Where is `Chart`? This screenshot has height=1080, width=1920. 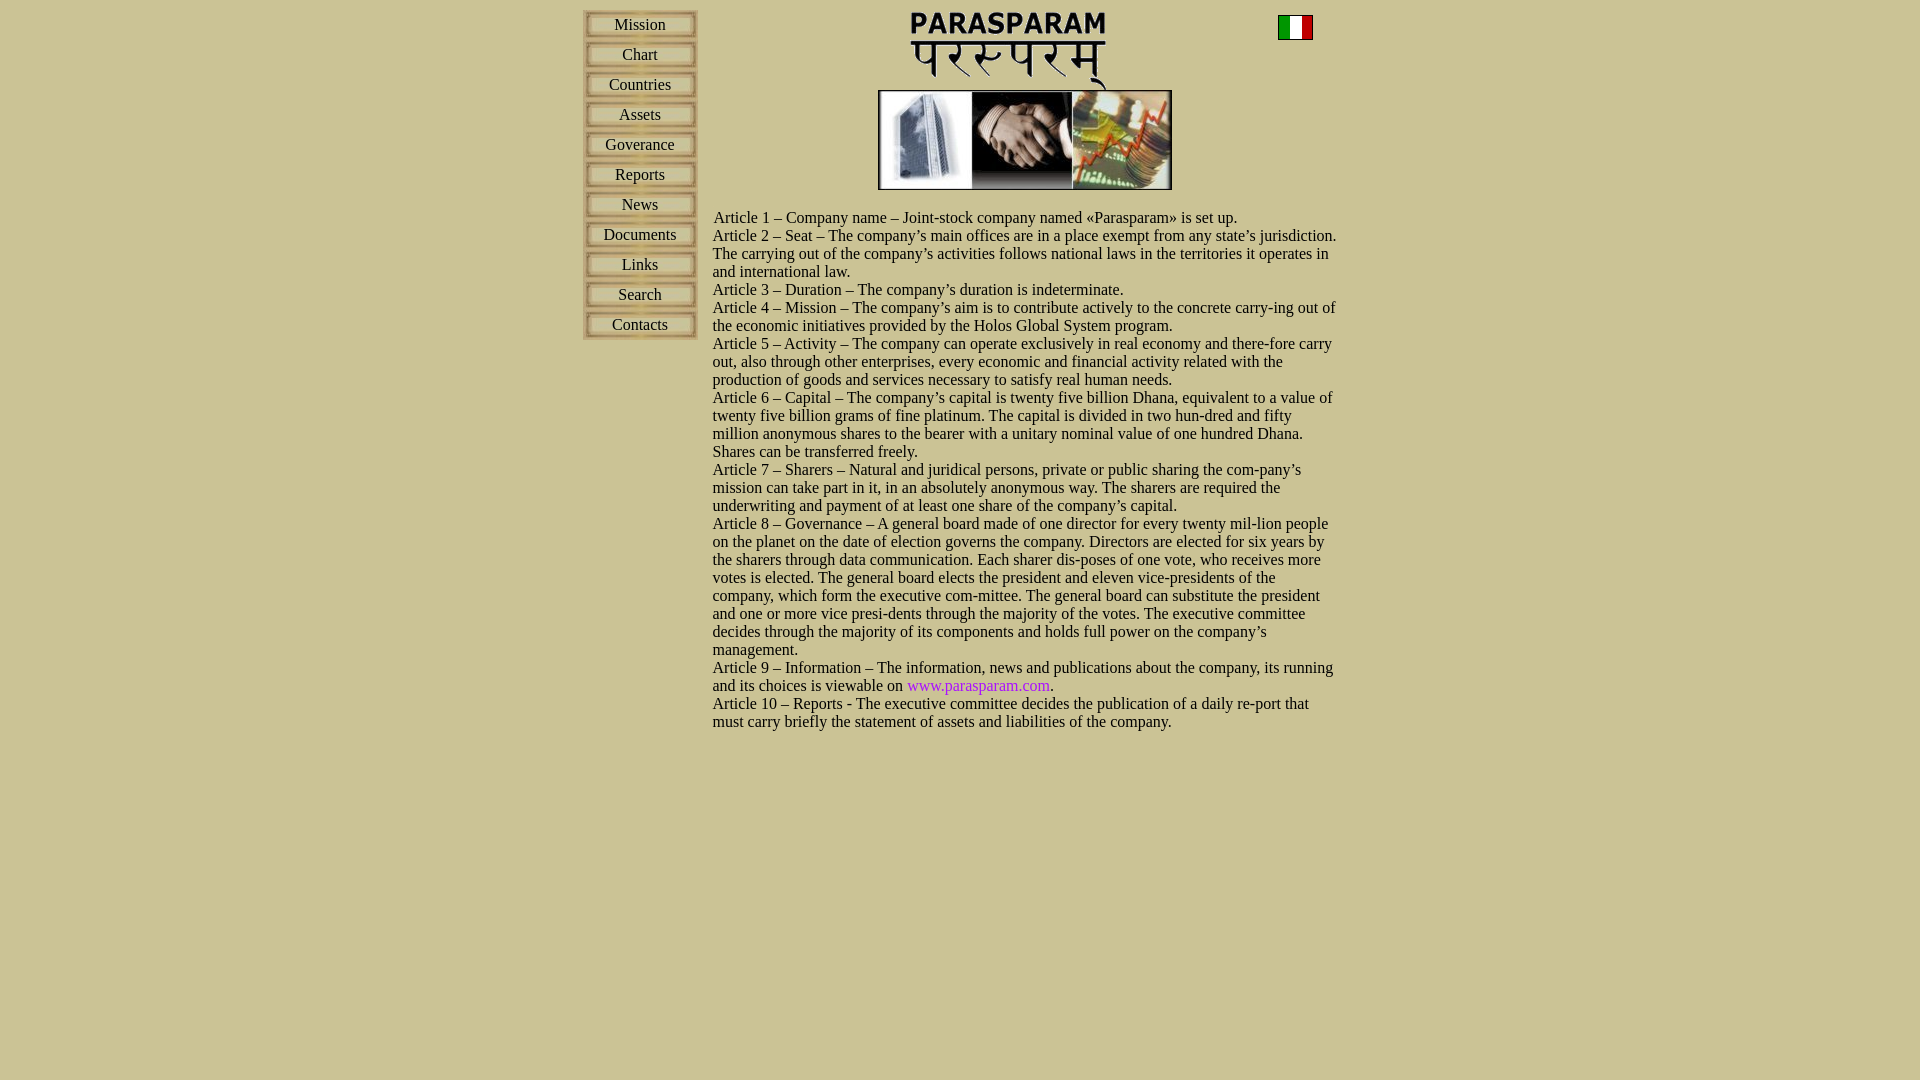 Chart is located at coordinates (640, 54).